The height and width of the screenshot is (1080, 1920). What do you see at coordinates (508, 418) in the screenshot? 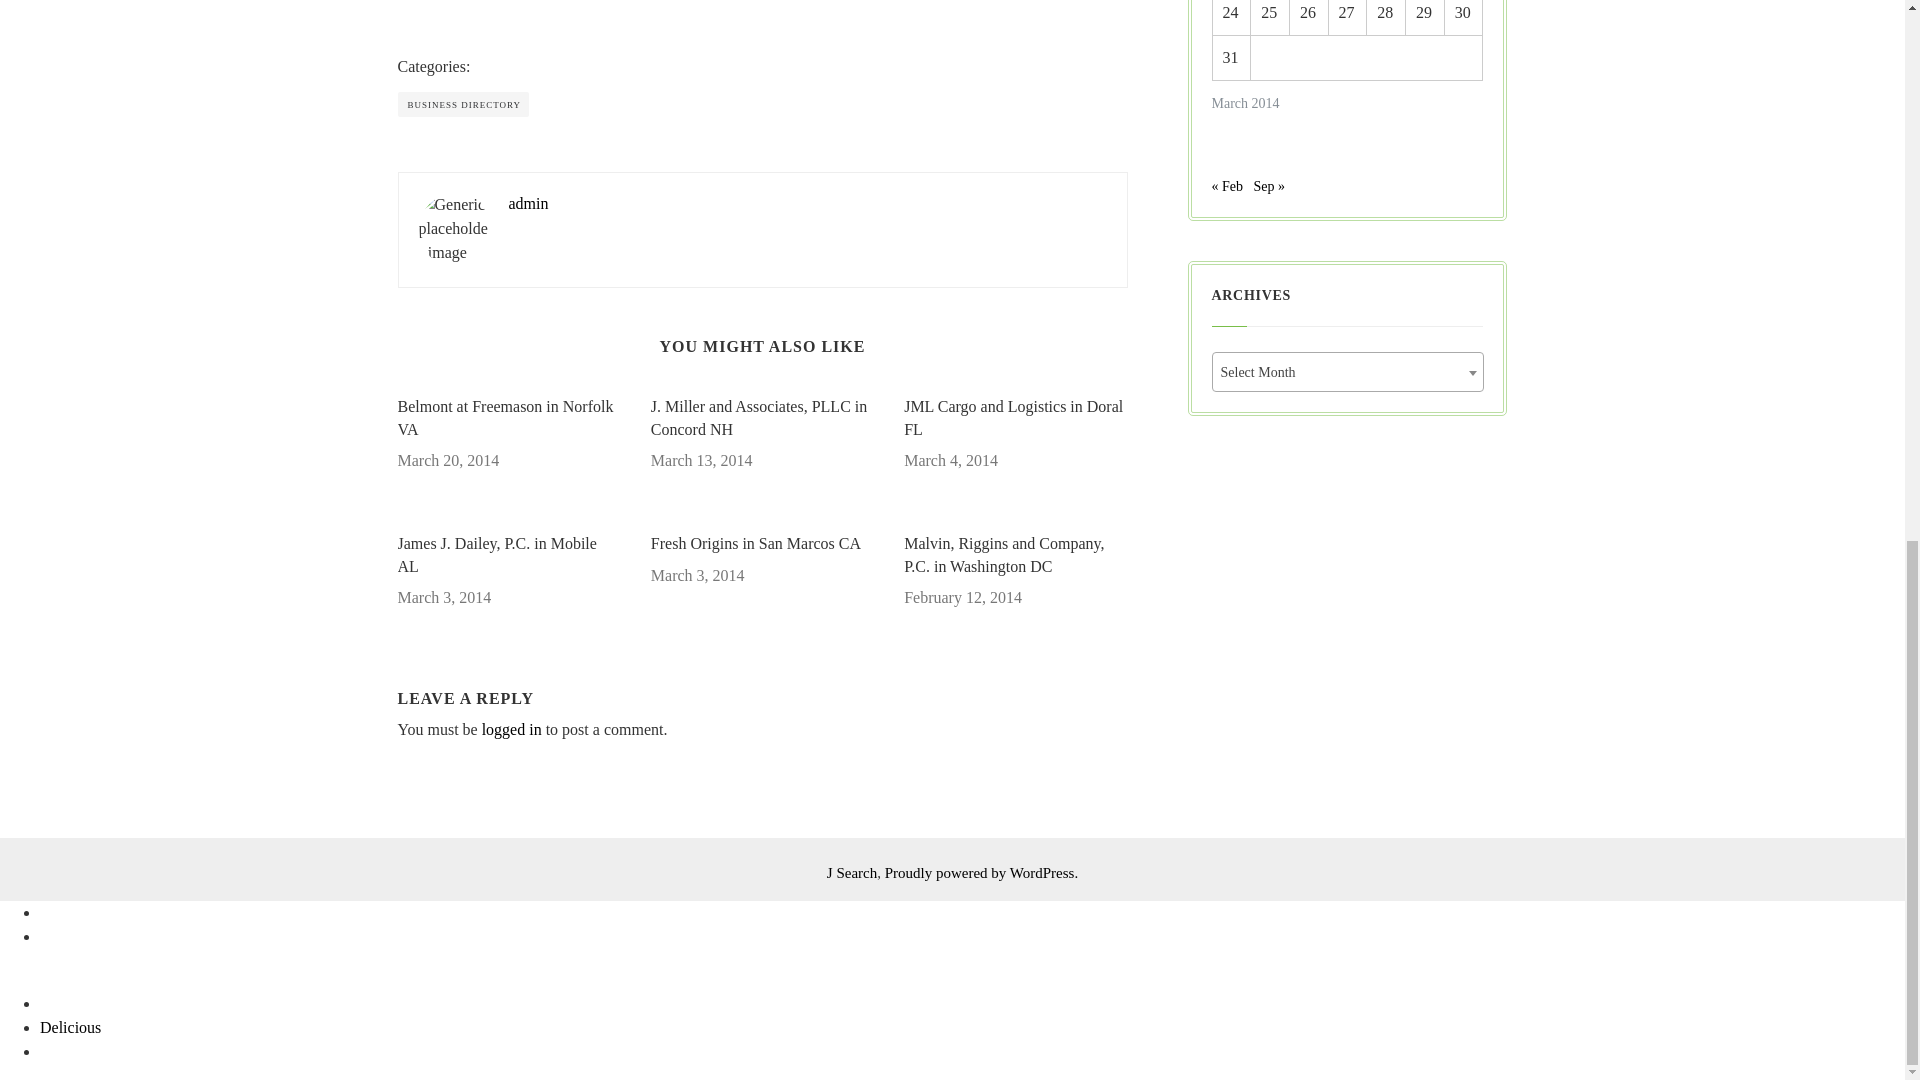
I see `Belmont at Freemason in Norfolk VA` at bounding box center [508, 418].